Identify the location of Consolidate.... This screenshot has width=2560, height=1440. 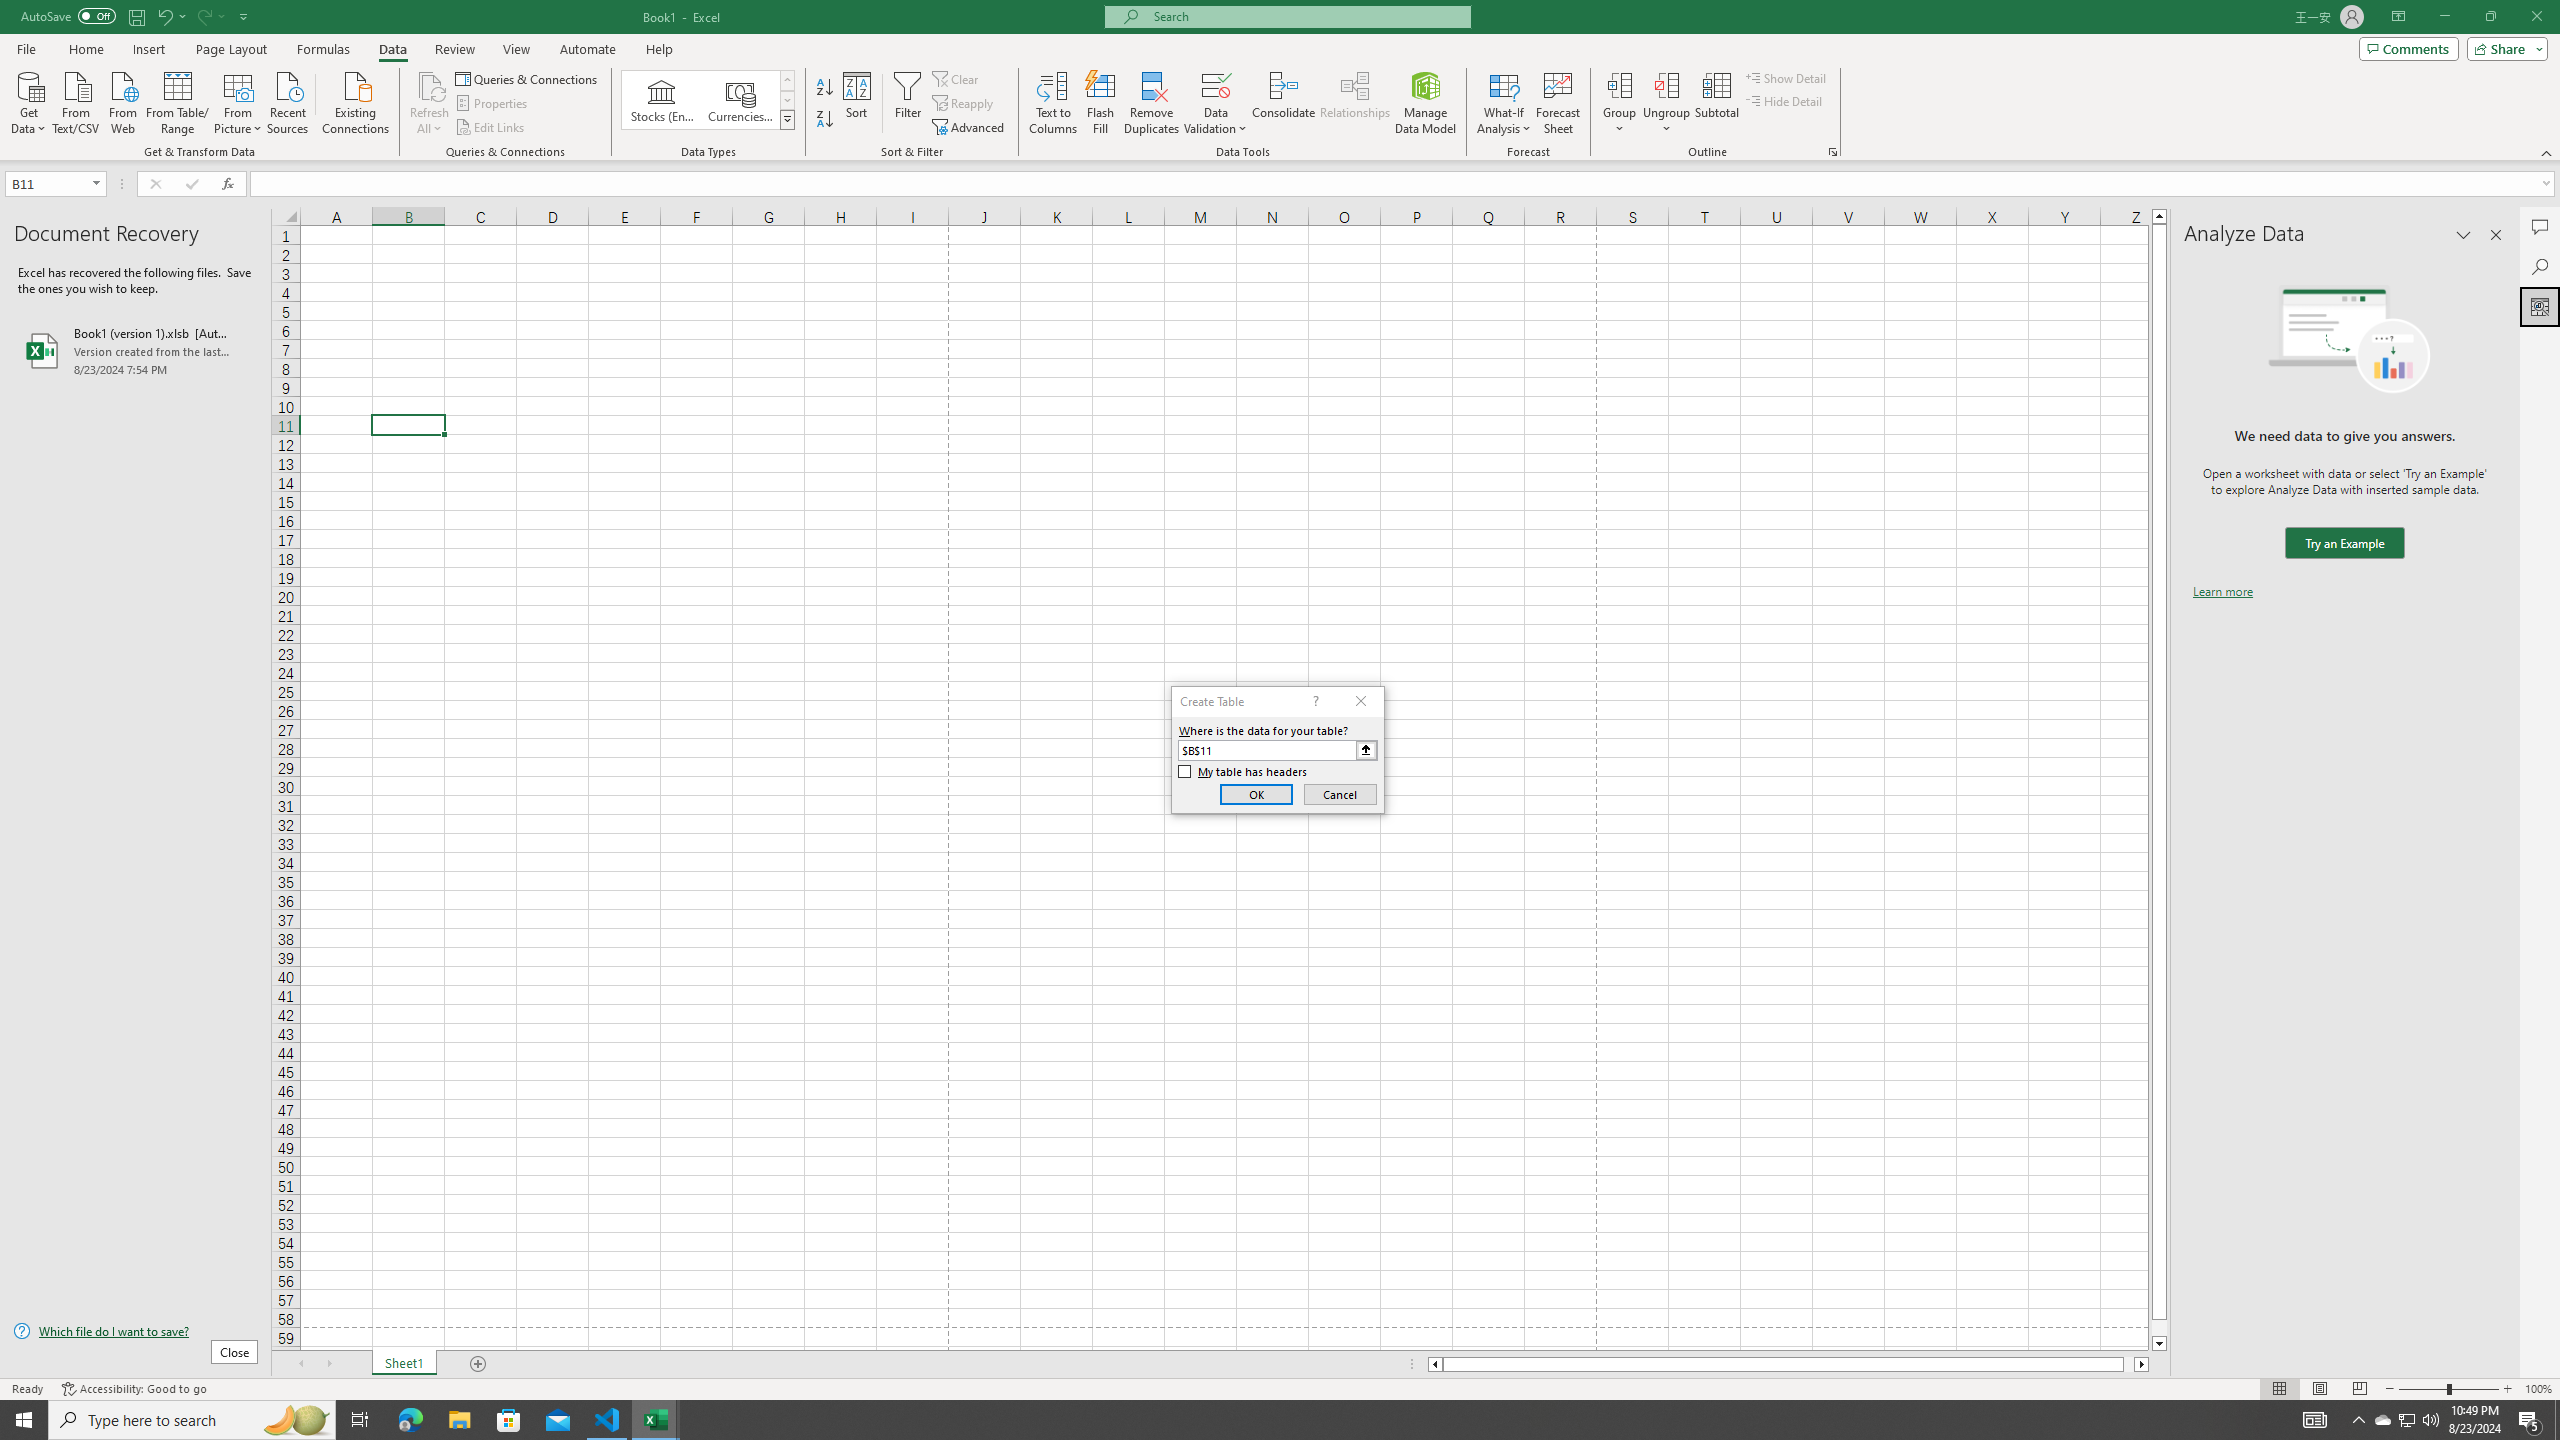
(1284, 103).